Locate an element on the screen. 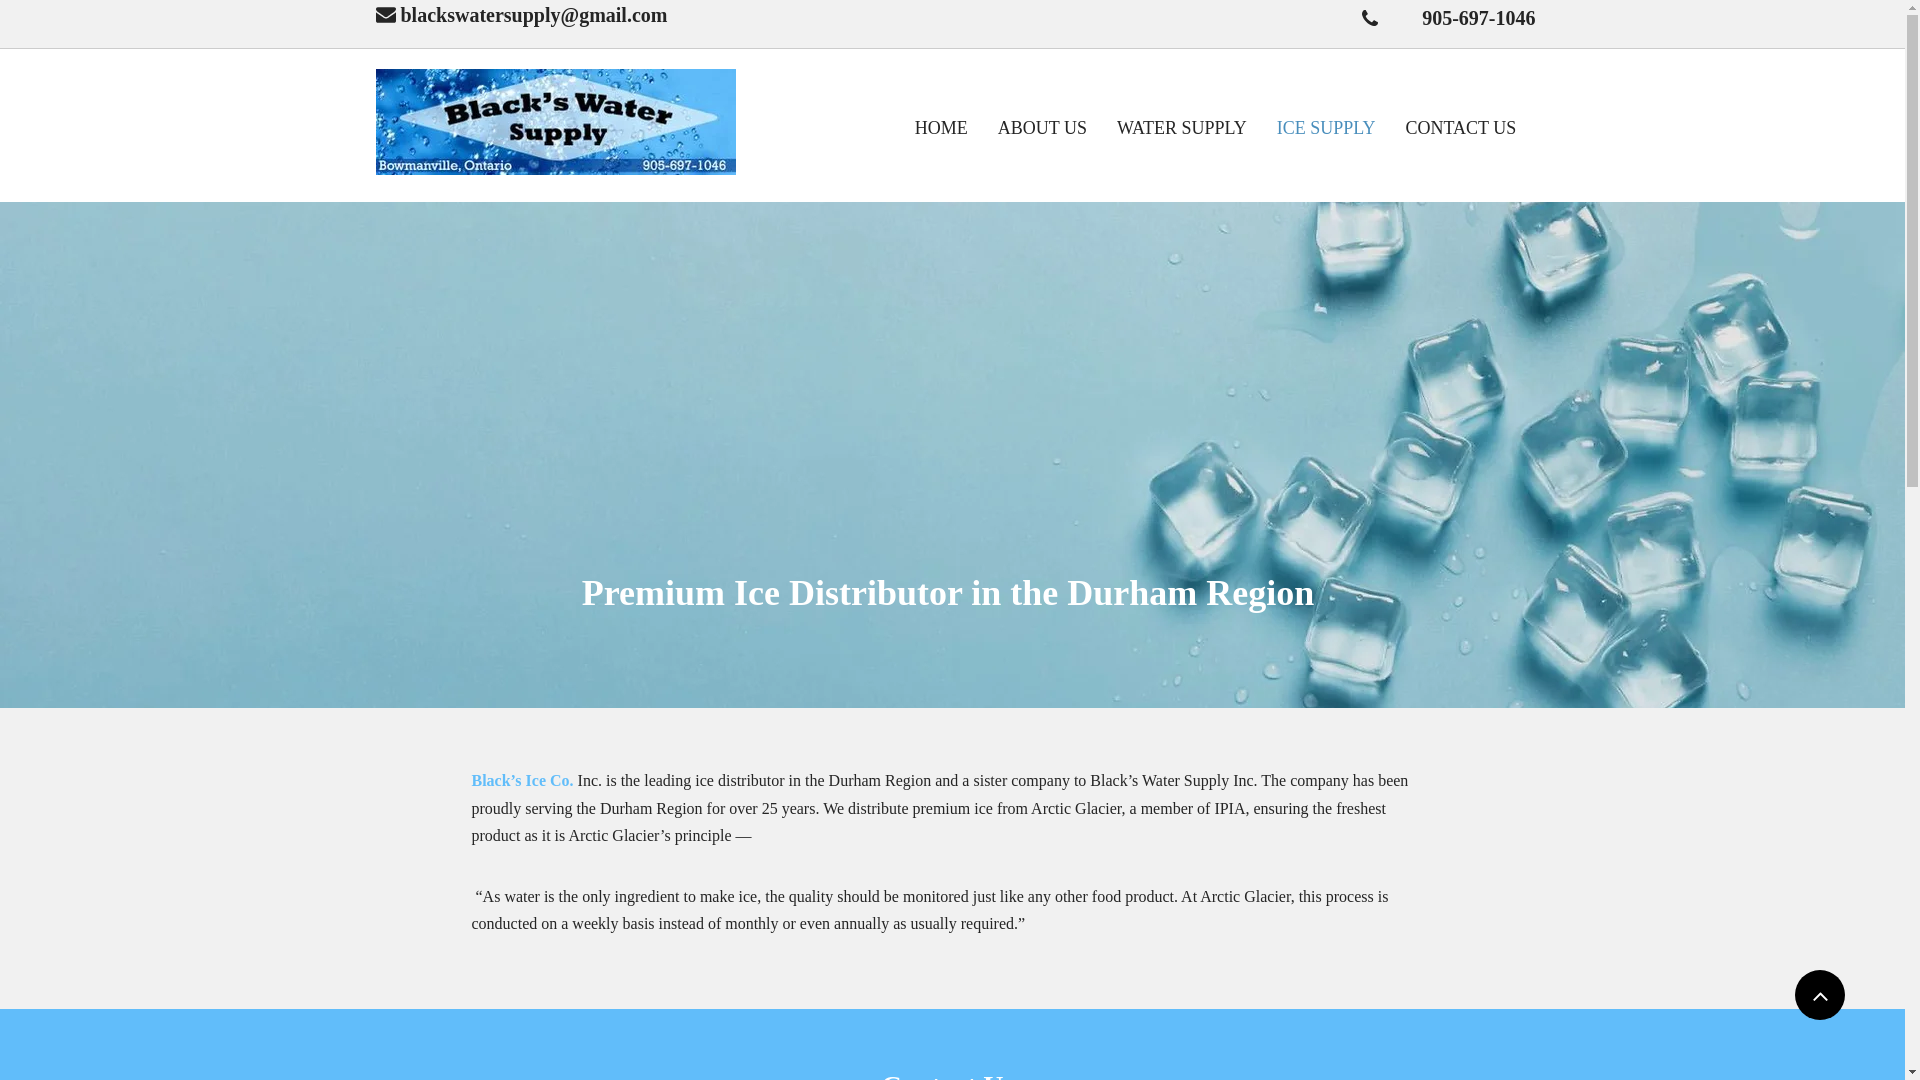 The height and width of the screenshot is (1080, 1920). CONTACT US is located at coordinates (1460, 129).